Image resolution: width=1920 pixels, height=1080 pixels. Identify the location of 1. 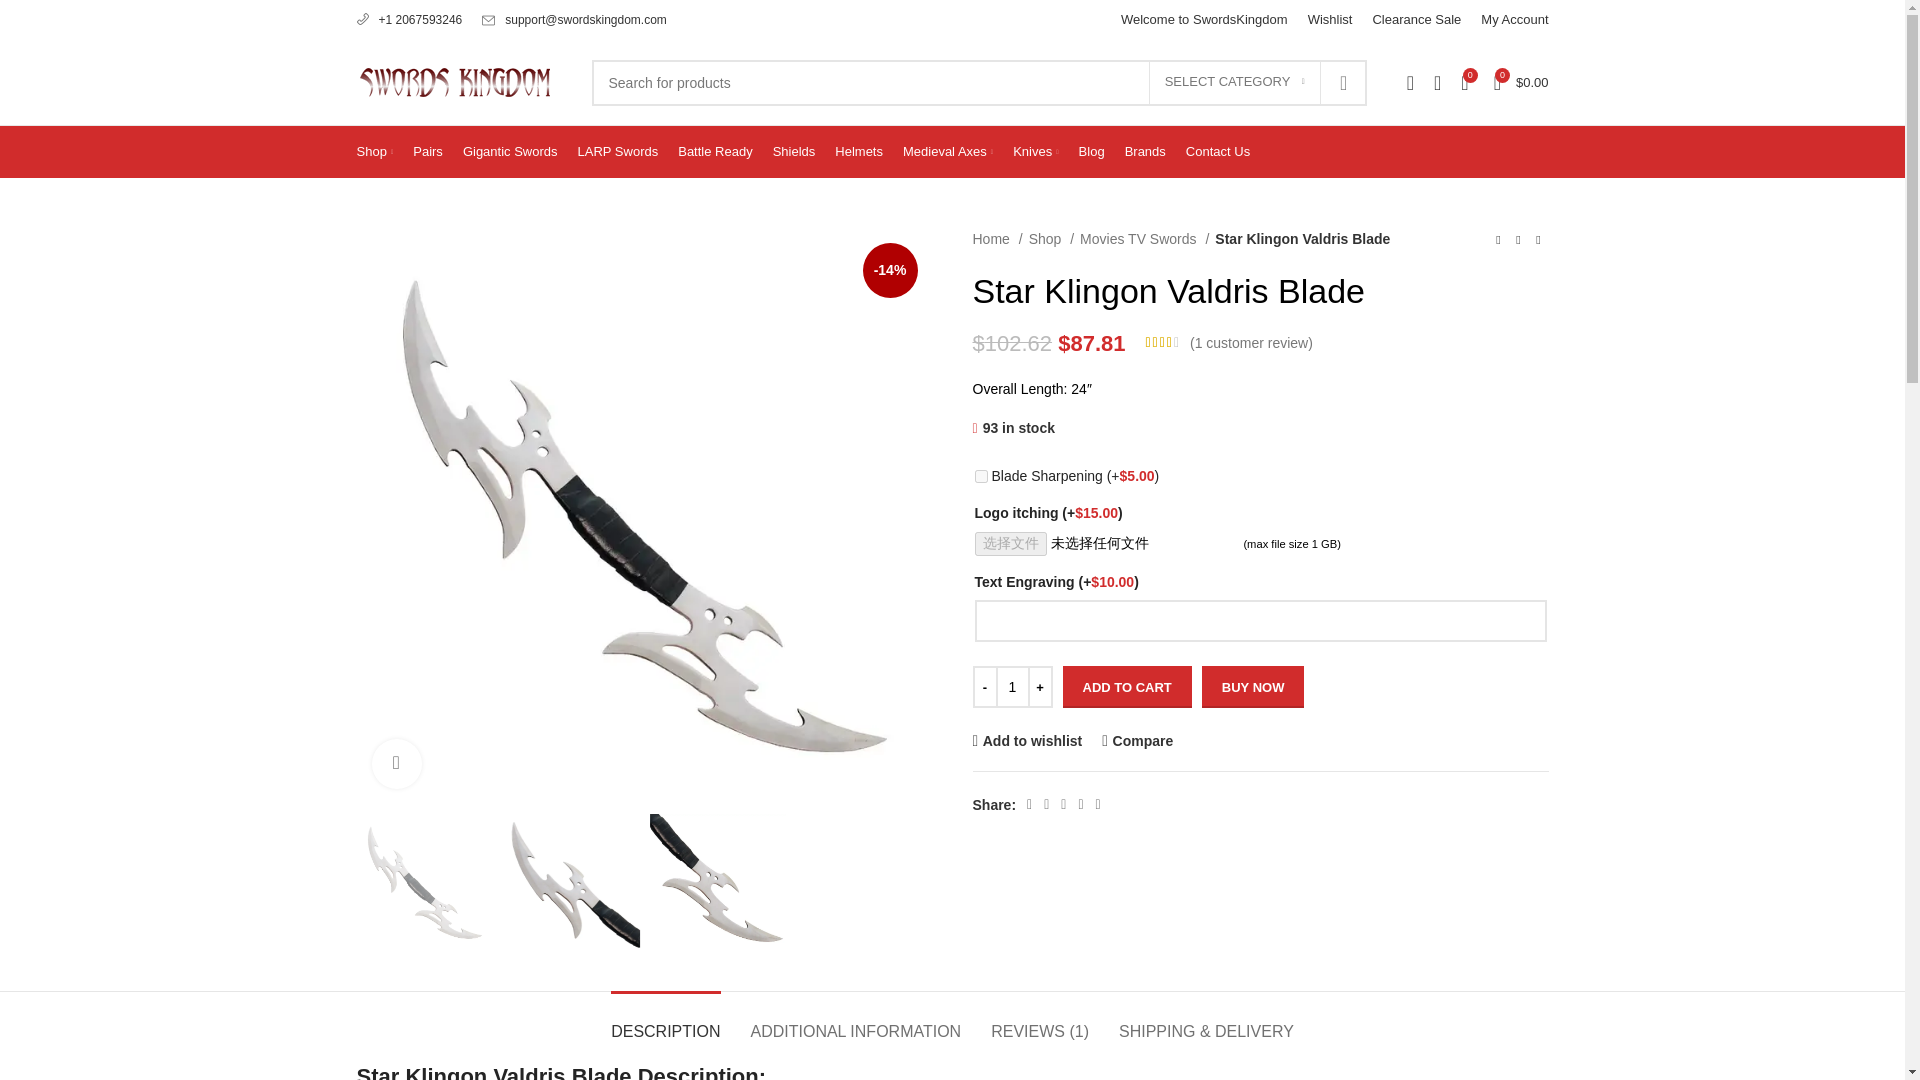
(1012, 687).